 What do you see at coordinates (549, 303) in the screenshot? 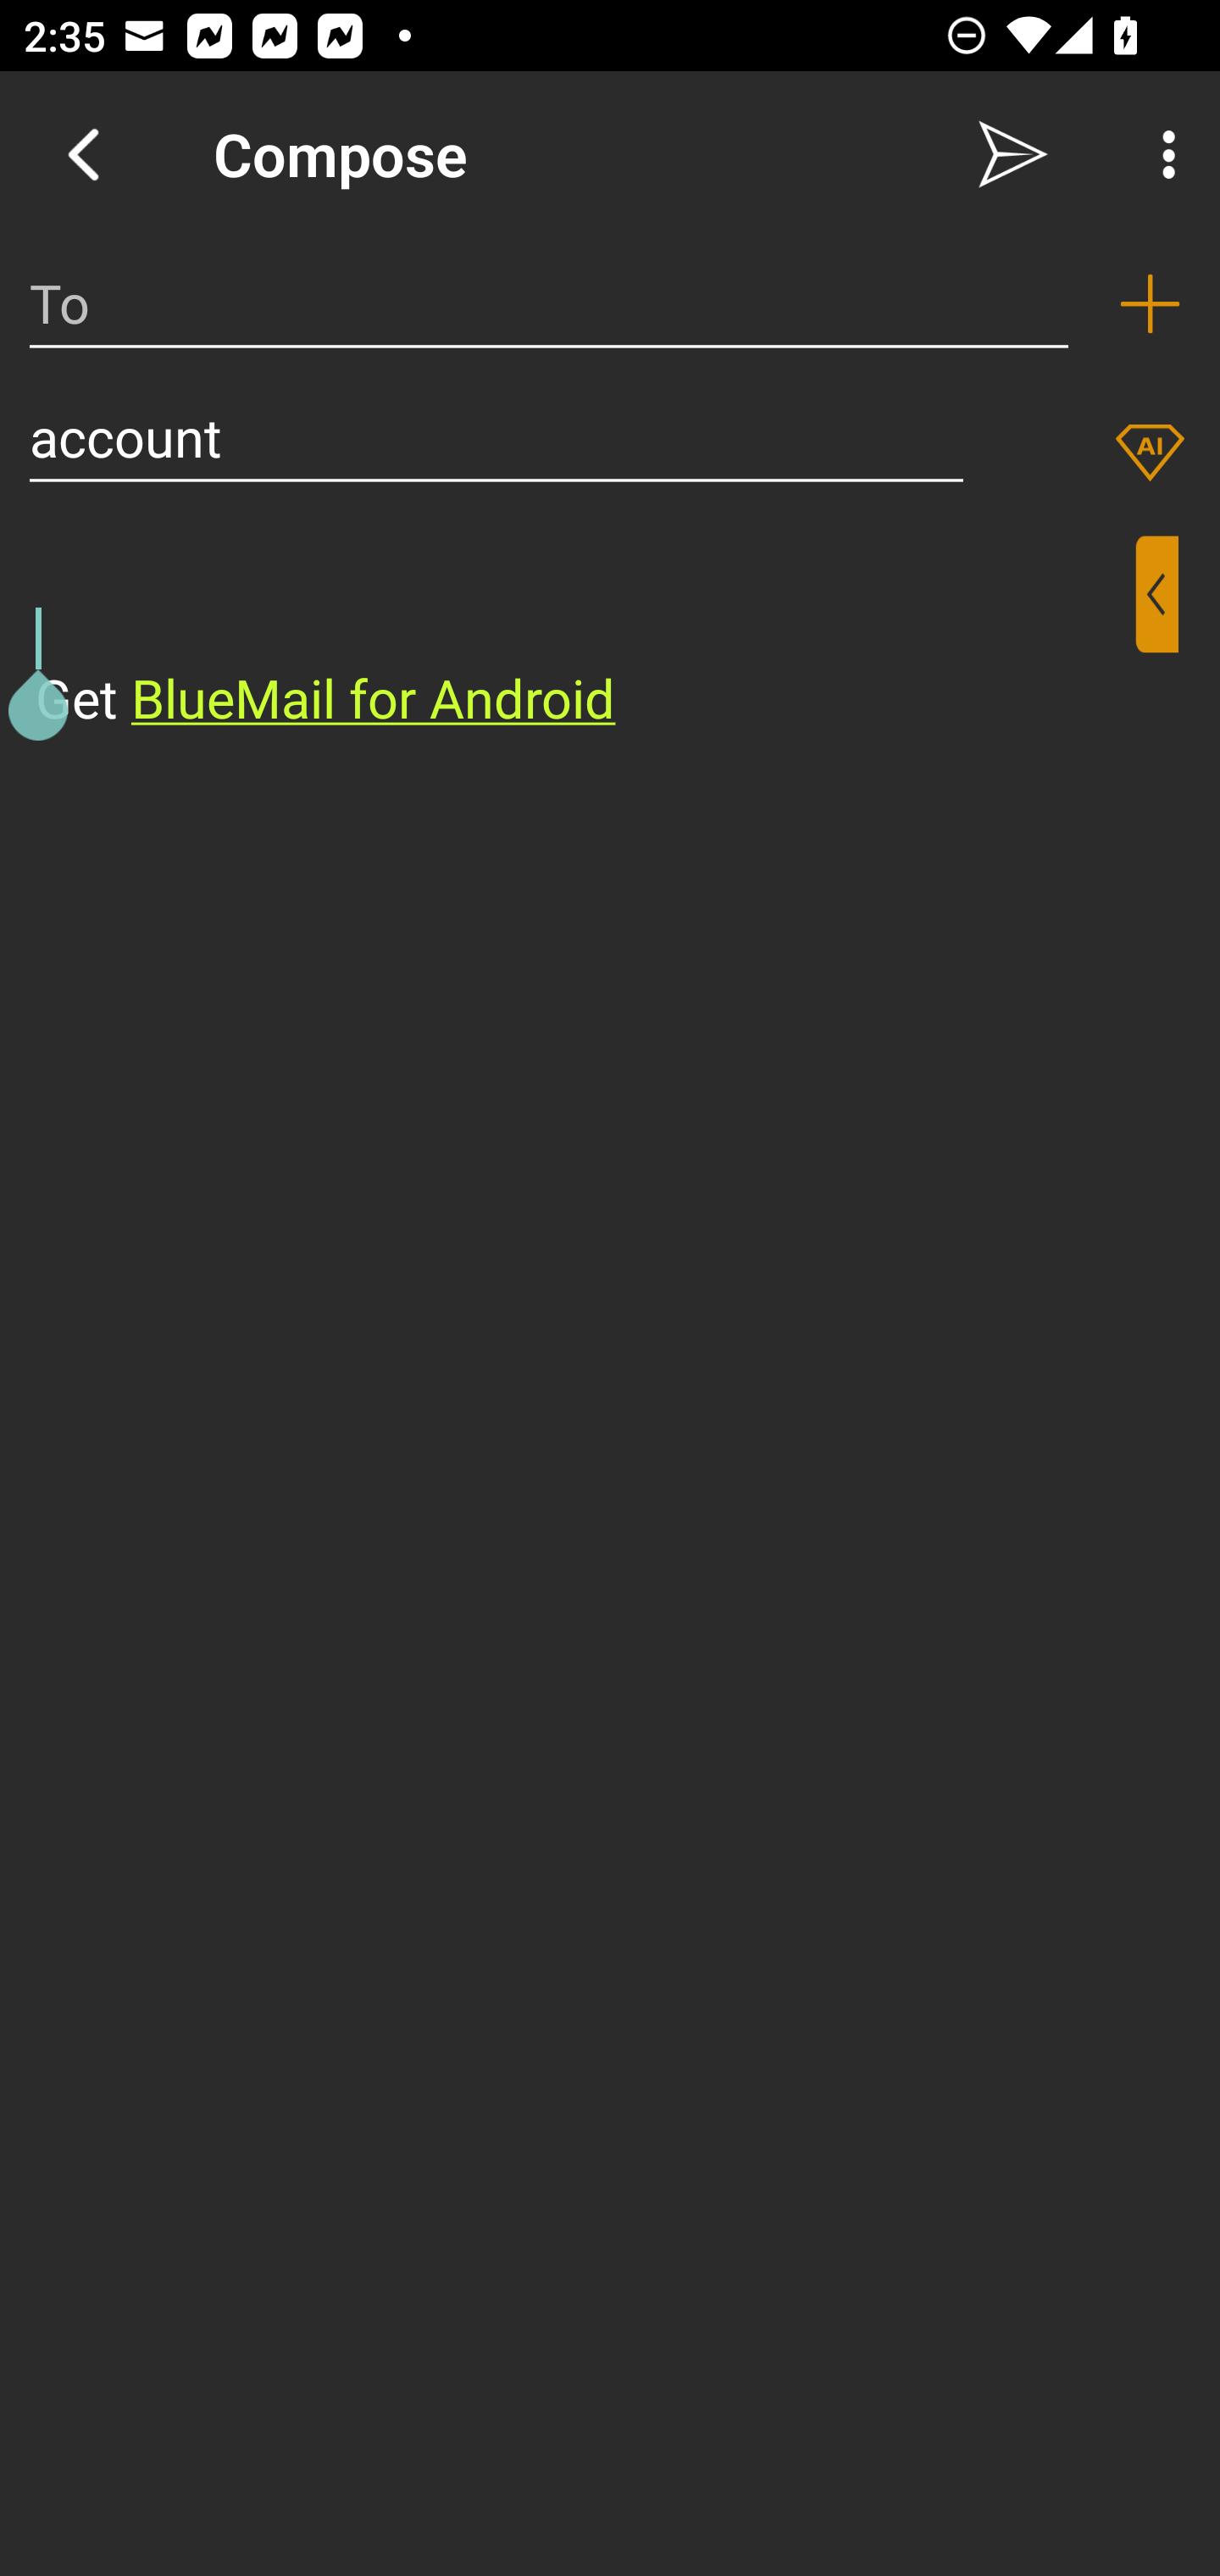
I see `To` at bounding box center [549, 303].